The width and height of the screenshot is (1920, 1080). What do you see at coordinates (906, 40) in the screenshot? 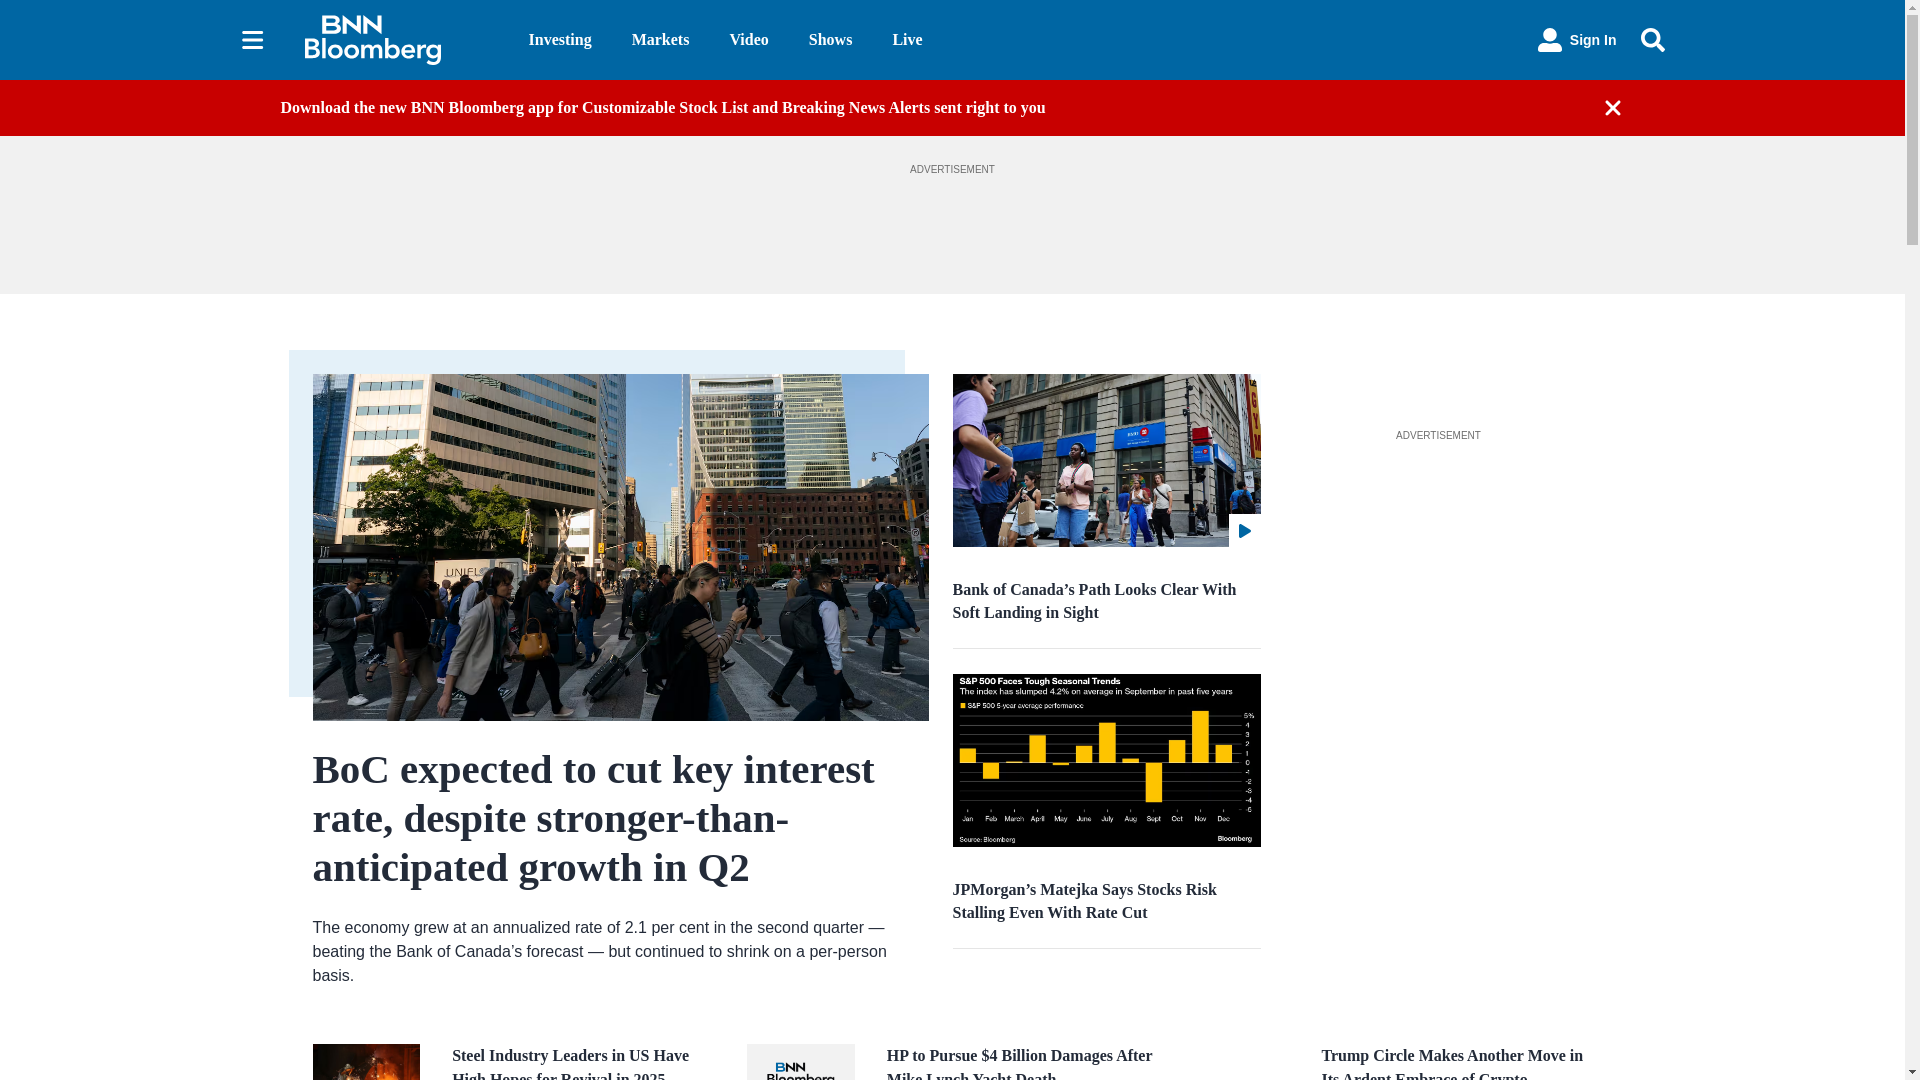
I see `Live` at bounding box center [906, 40].